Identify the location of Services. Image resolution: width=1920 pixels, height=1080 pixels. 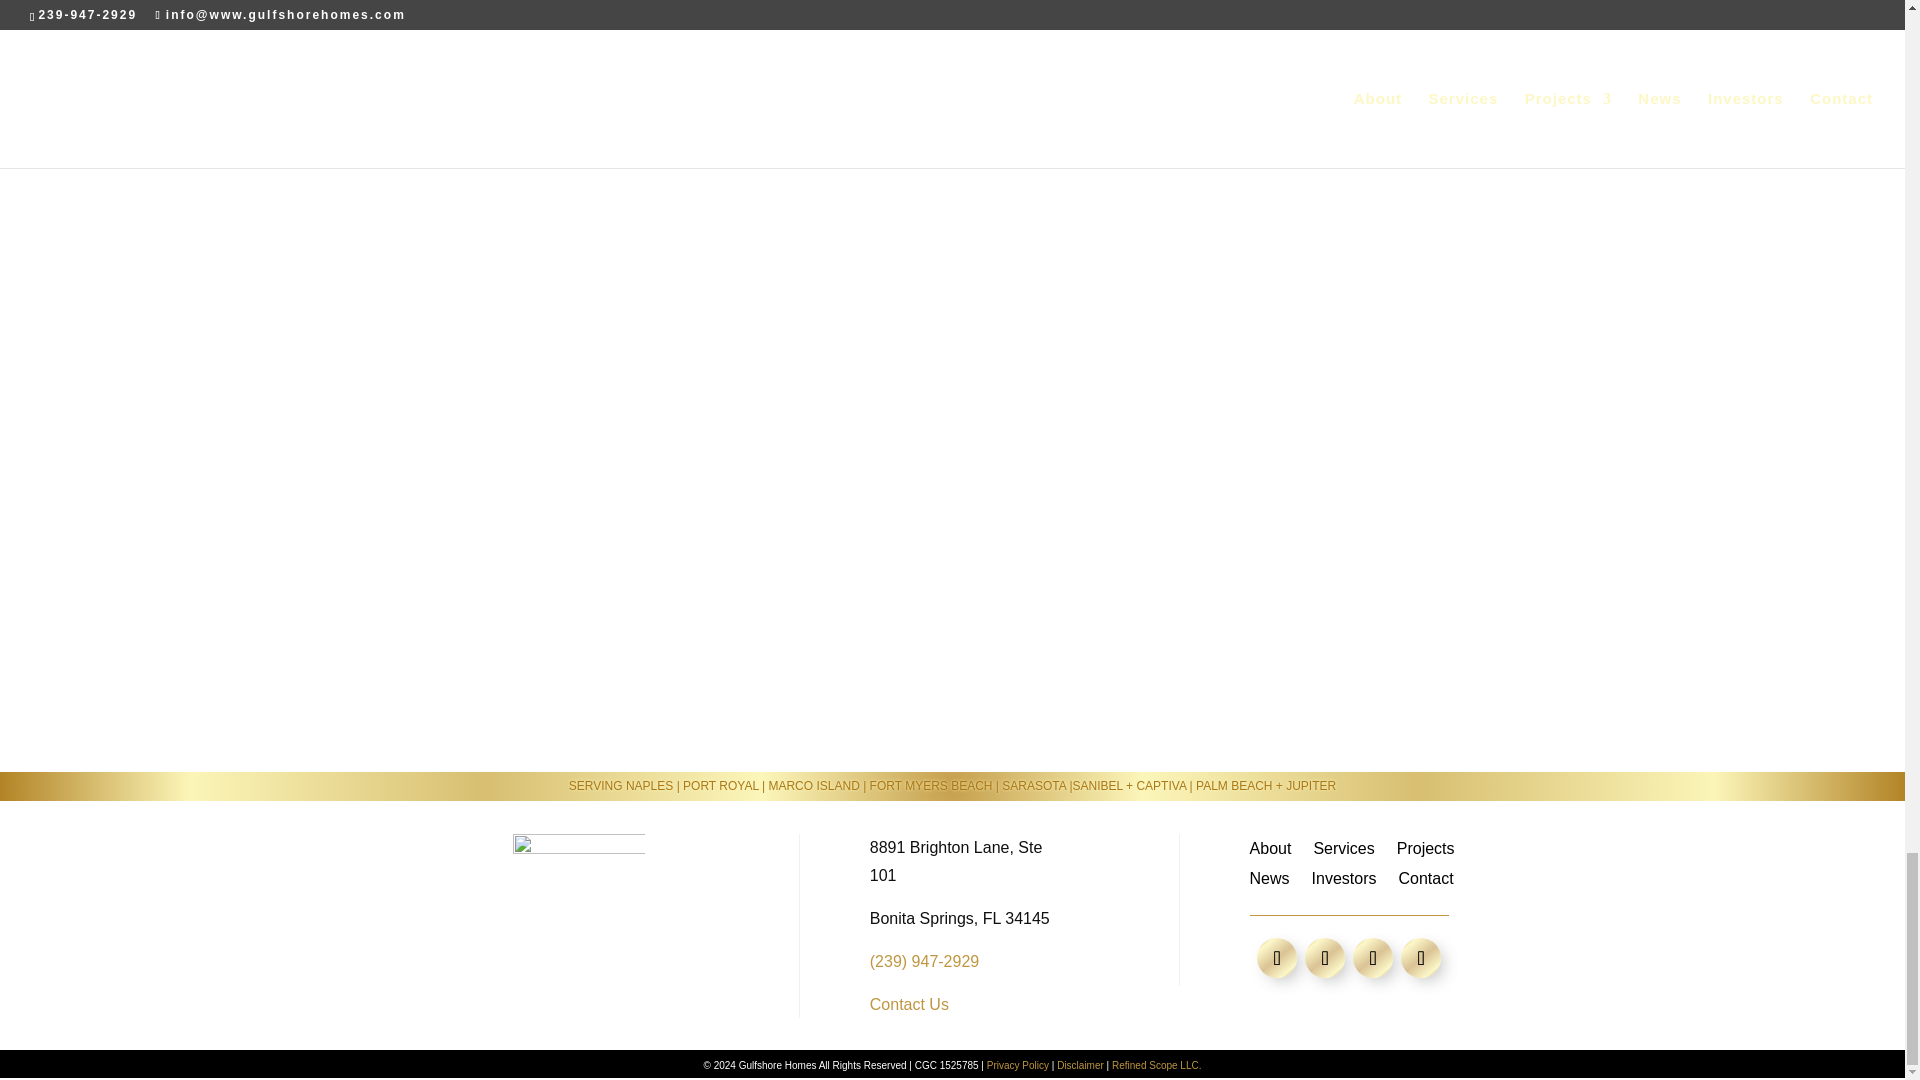
(1344, 853).